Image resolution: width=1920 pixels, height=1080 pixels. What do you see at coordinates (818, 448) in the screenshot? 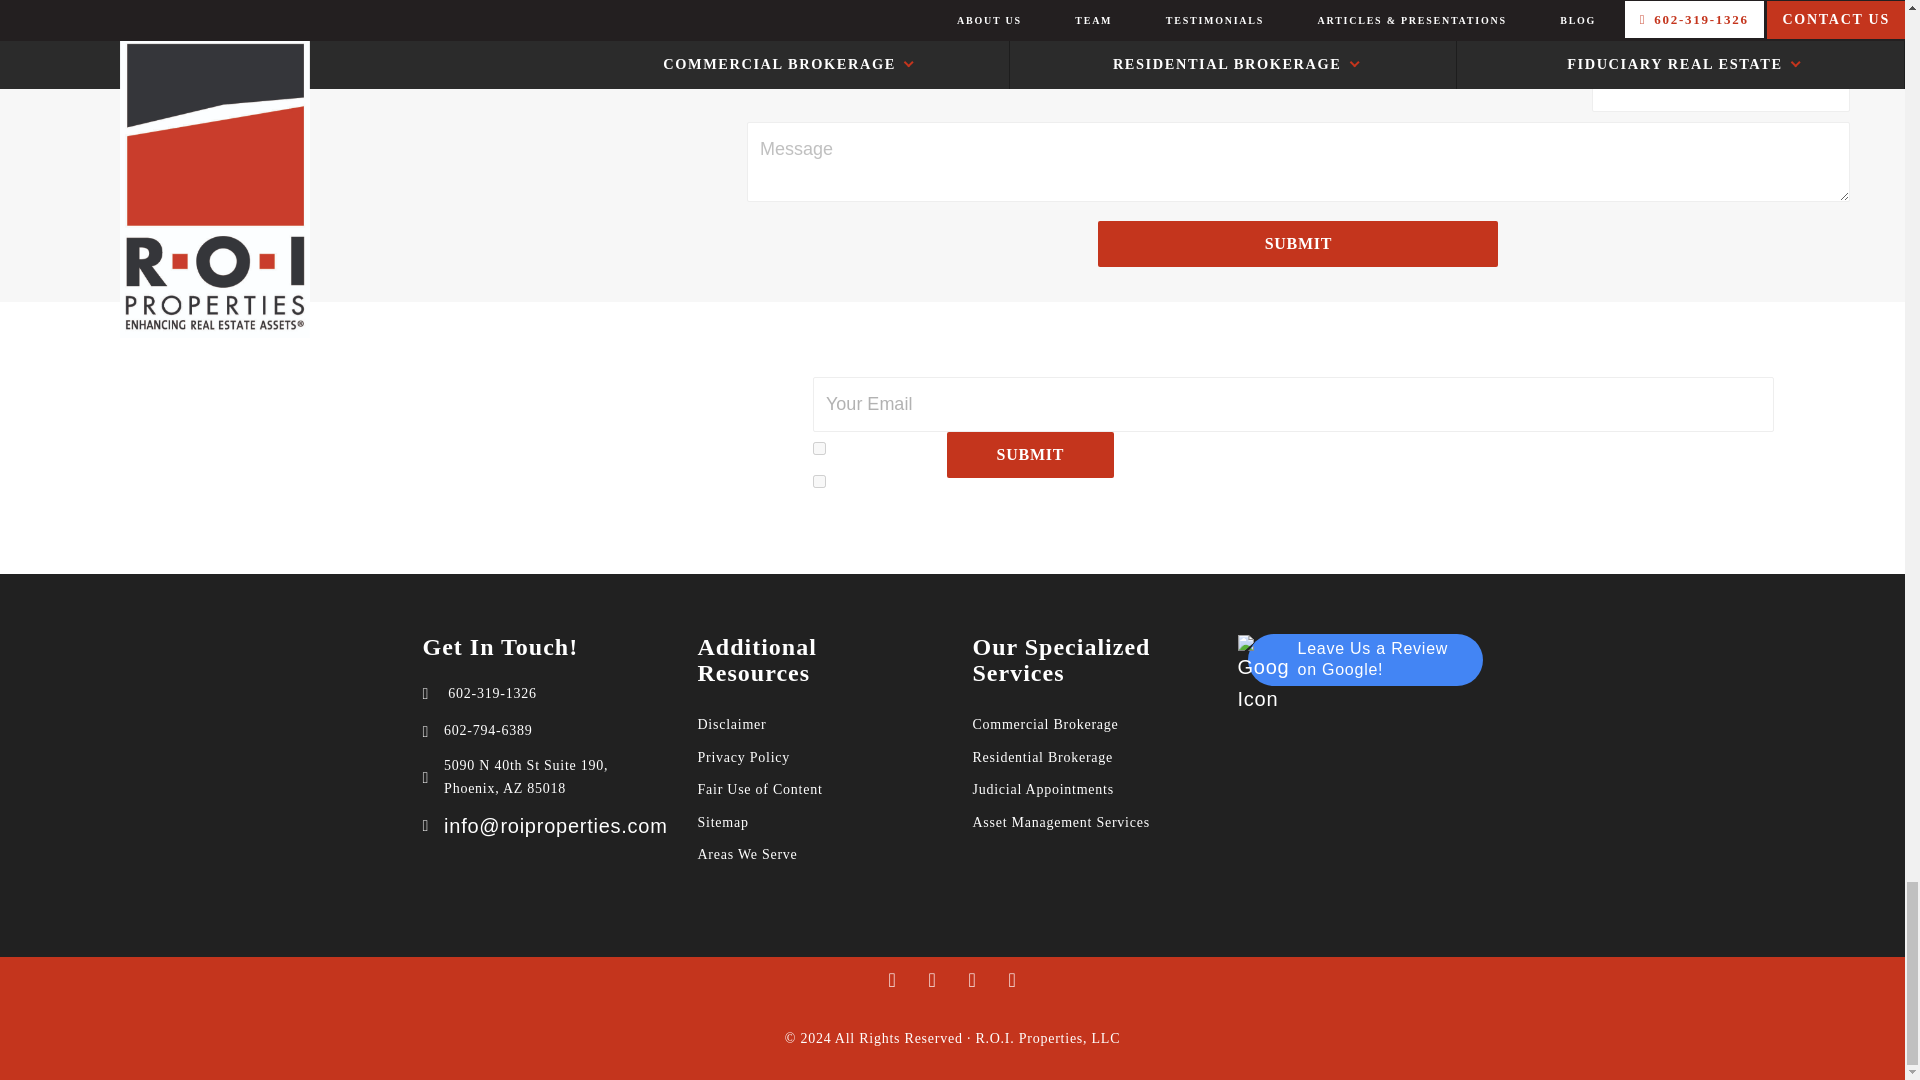
I see `Commercial` at bounding box center [818, 448].